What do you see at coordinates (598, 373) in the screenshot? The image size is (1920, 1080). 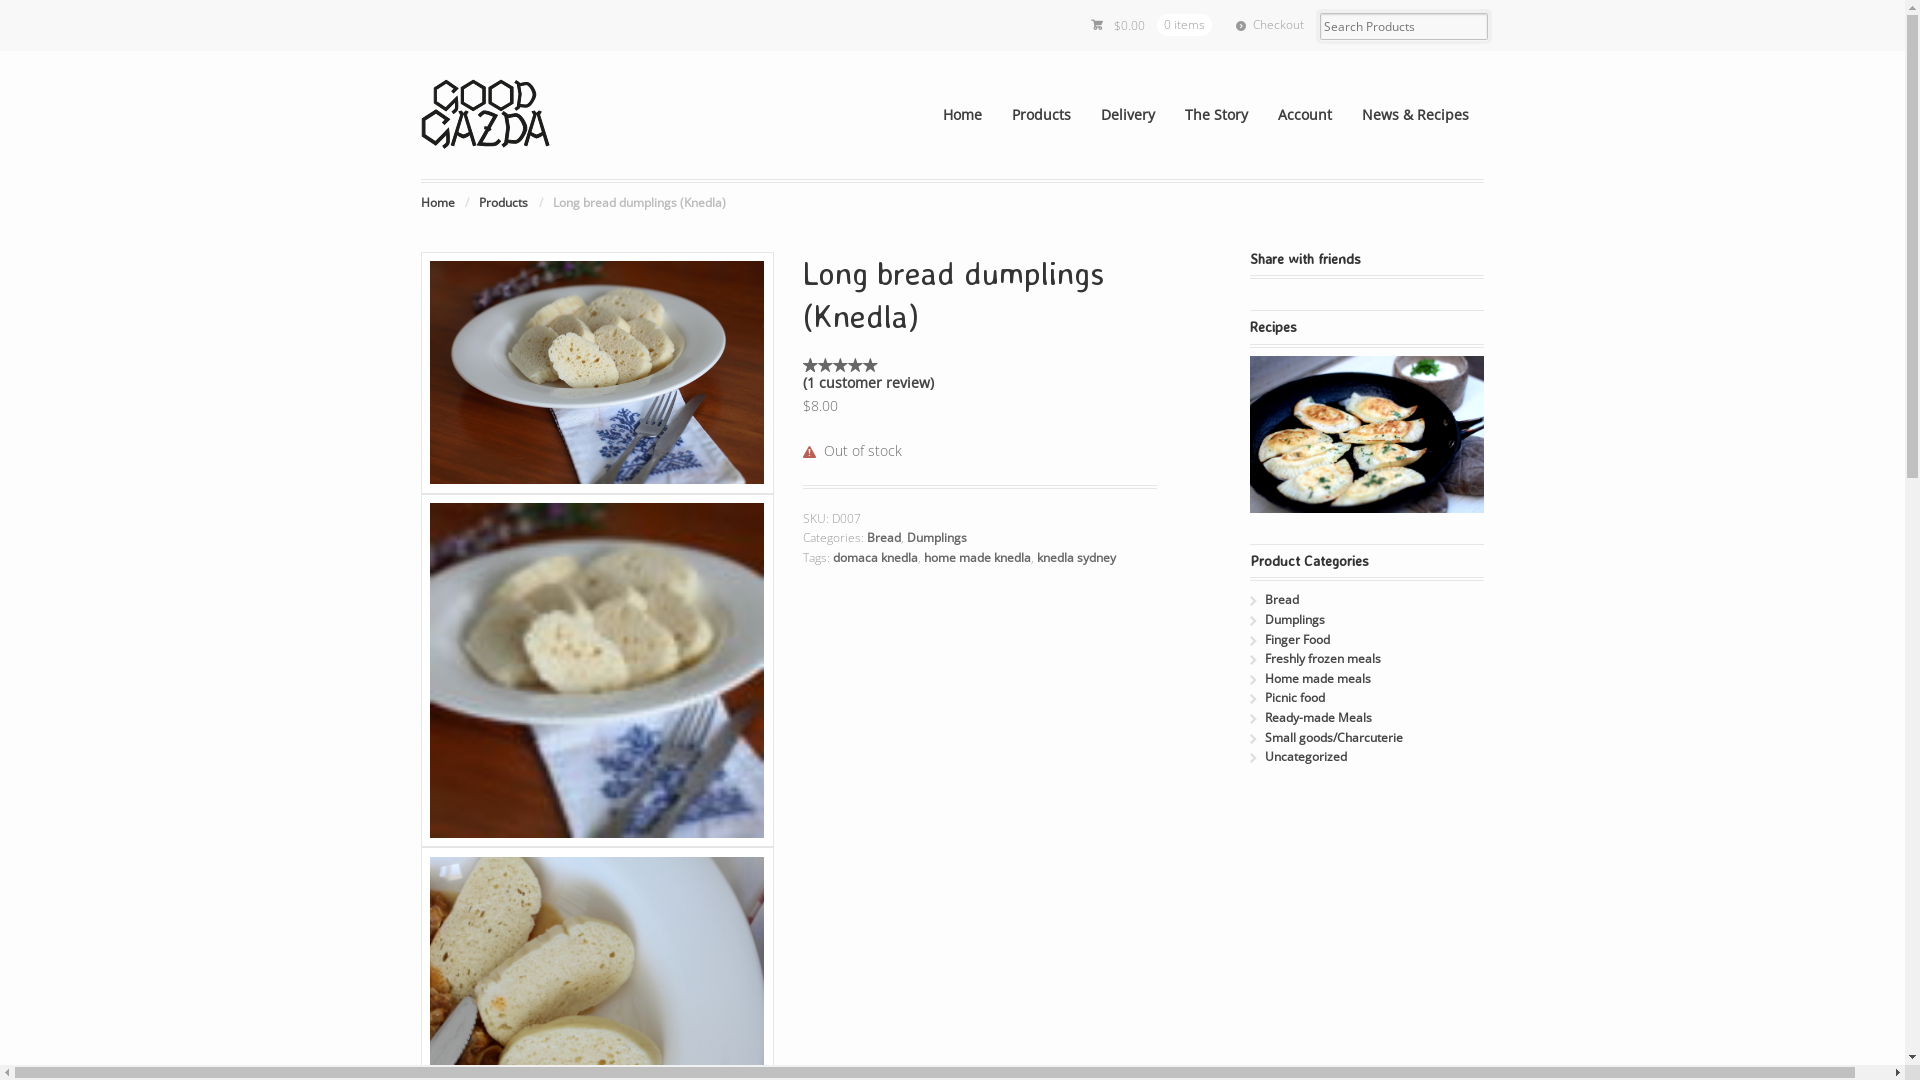 I see `GoodGazda_food_1` at bounding box center [598, 373].